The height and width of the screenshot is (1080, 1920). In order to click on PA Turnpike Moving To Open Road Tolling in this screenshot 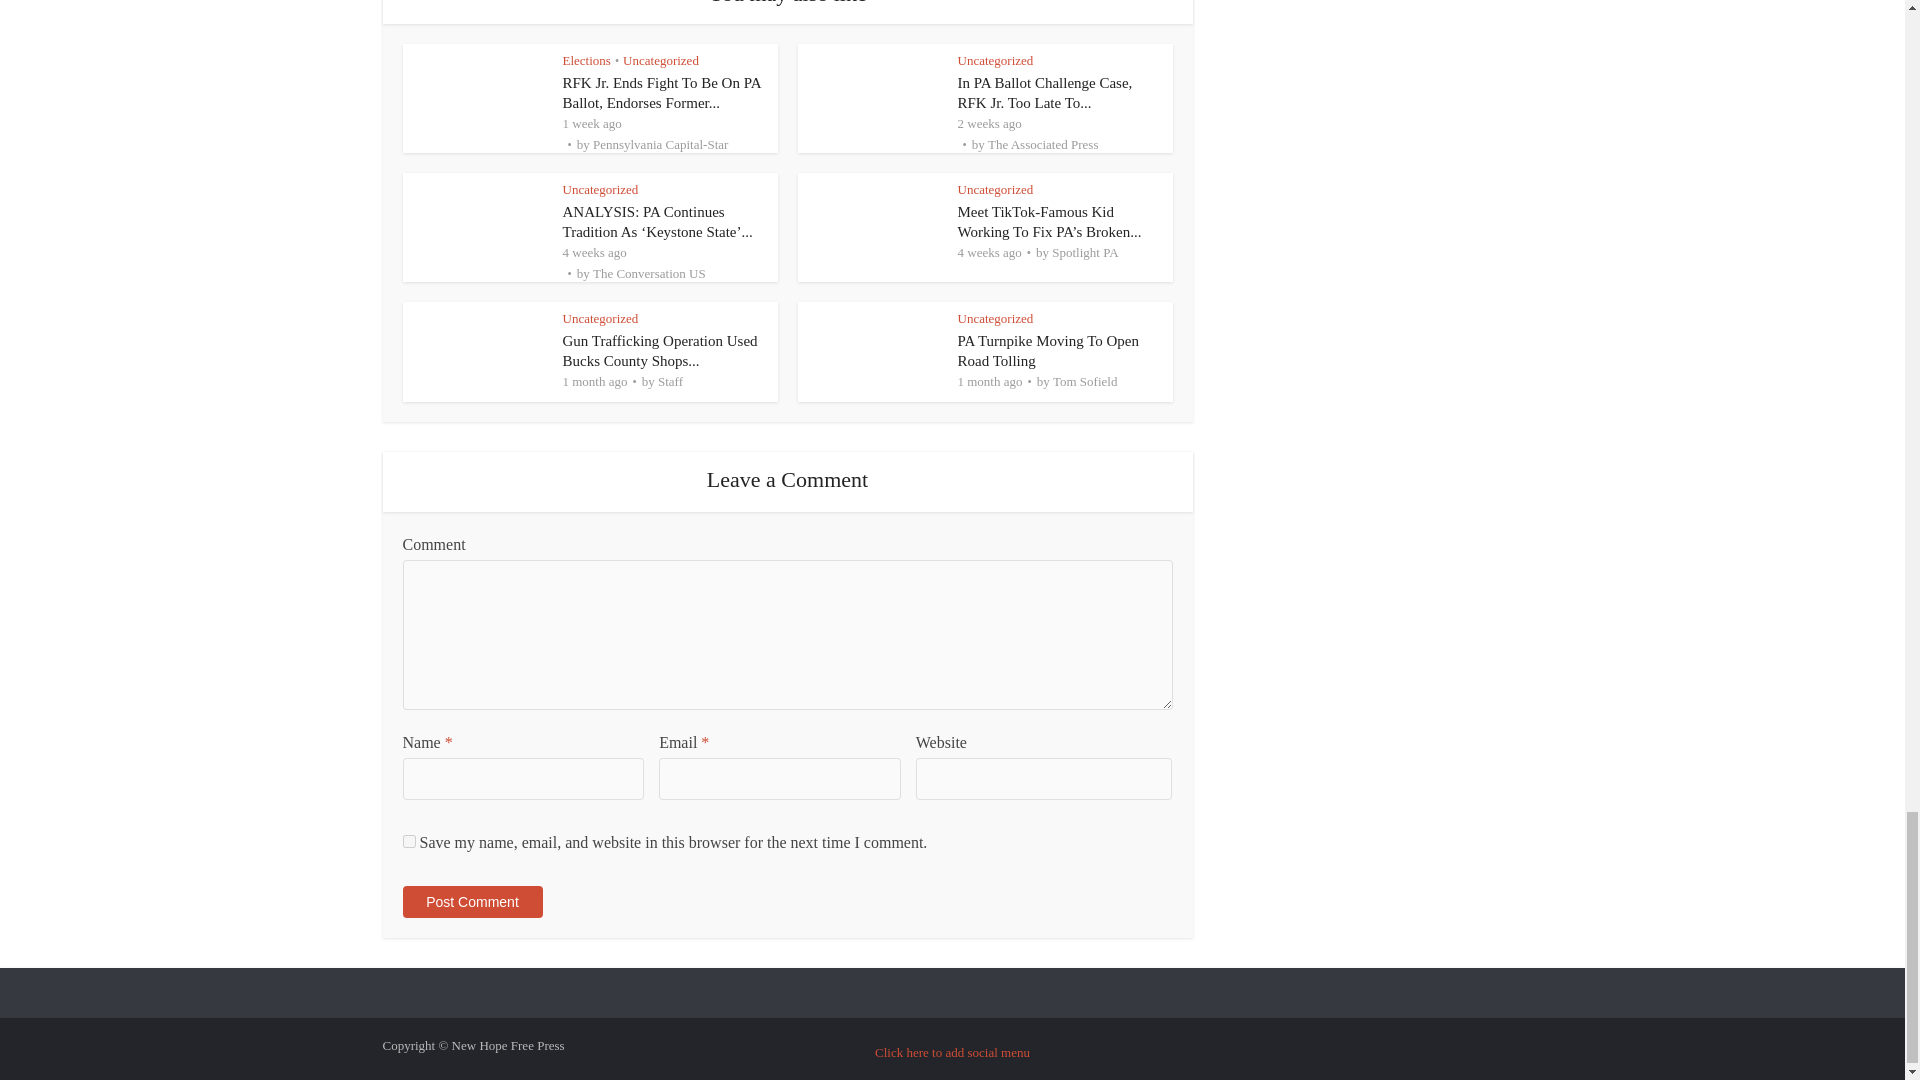, I will do `click(1049, 350)`.